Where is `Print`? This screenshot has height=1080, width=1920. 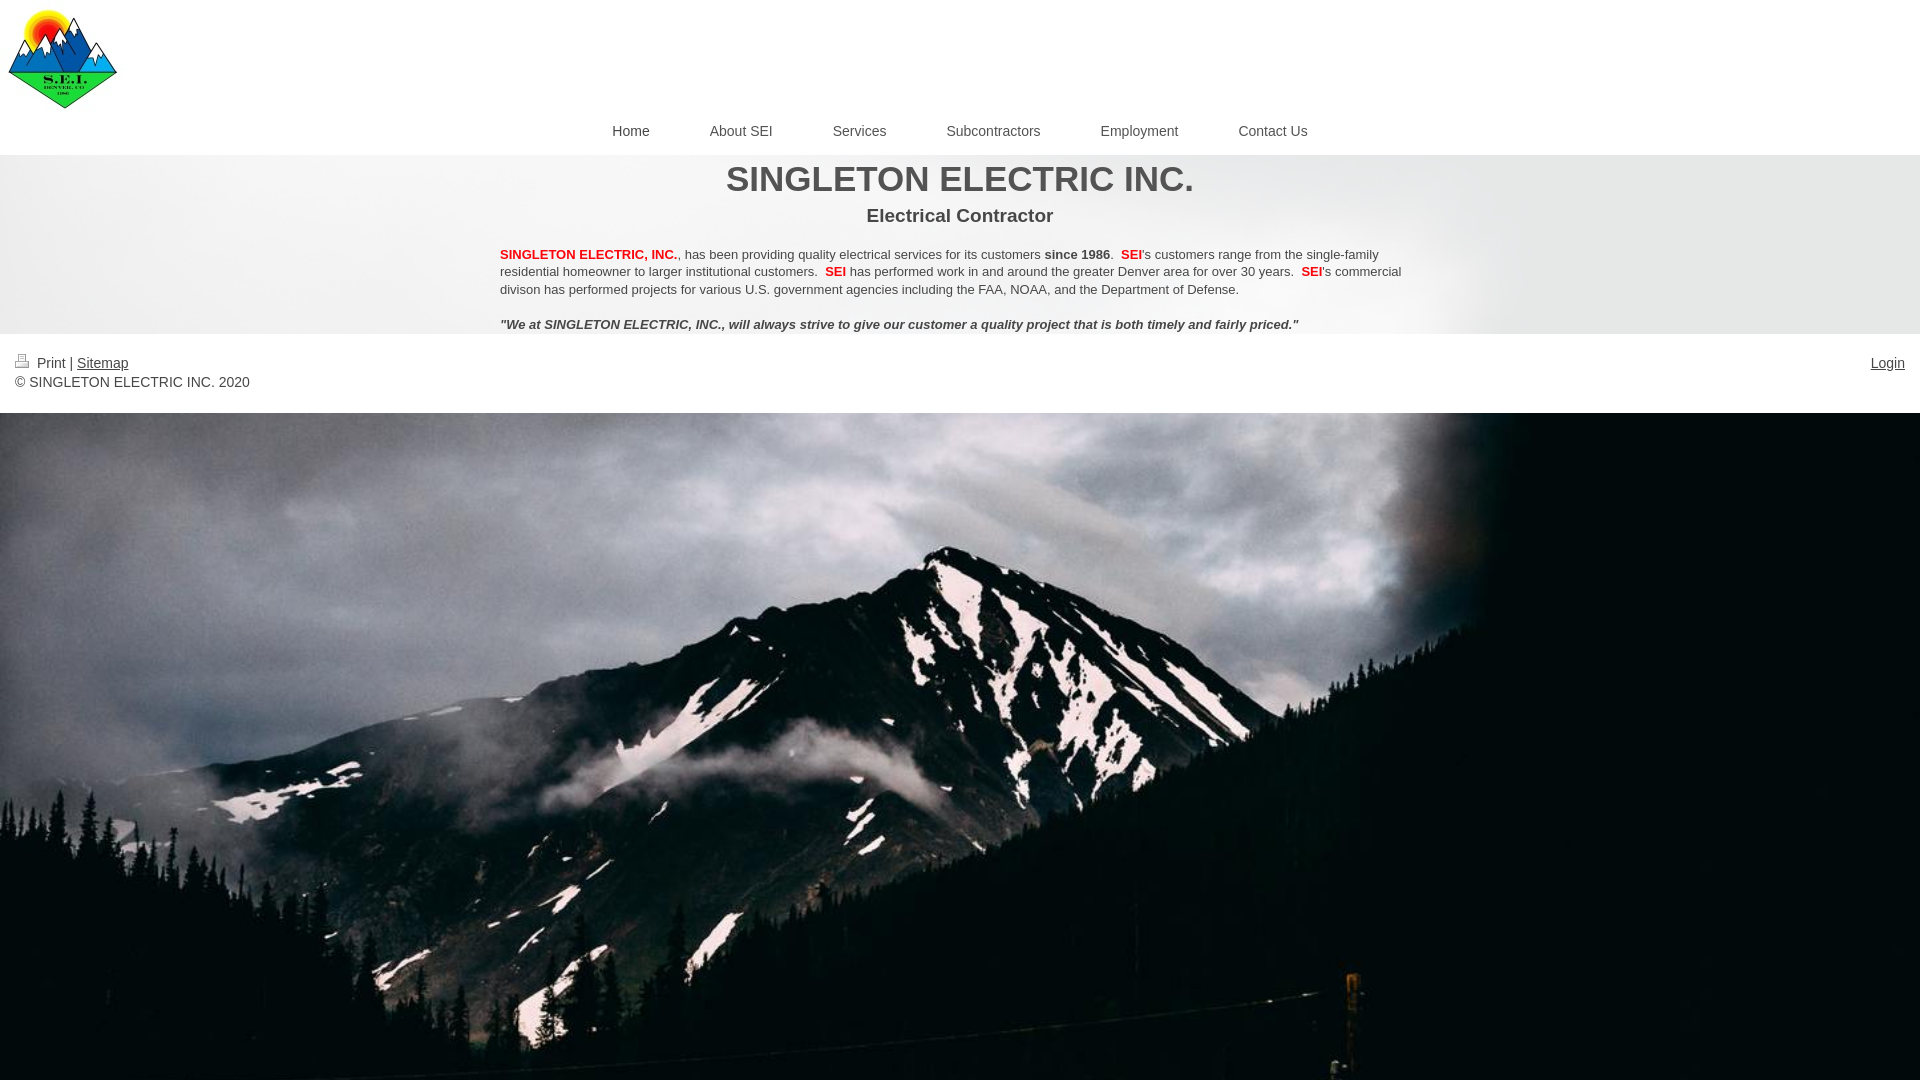 Print is located at coordinates (42, 363).